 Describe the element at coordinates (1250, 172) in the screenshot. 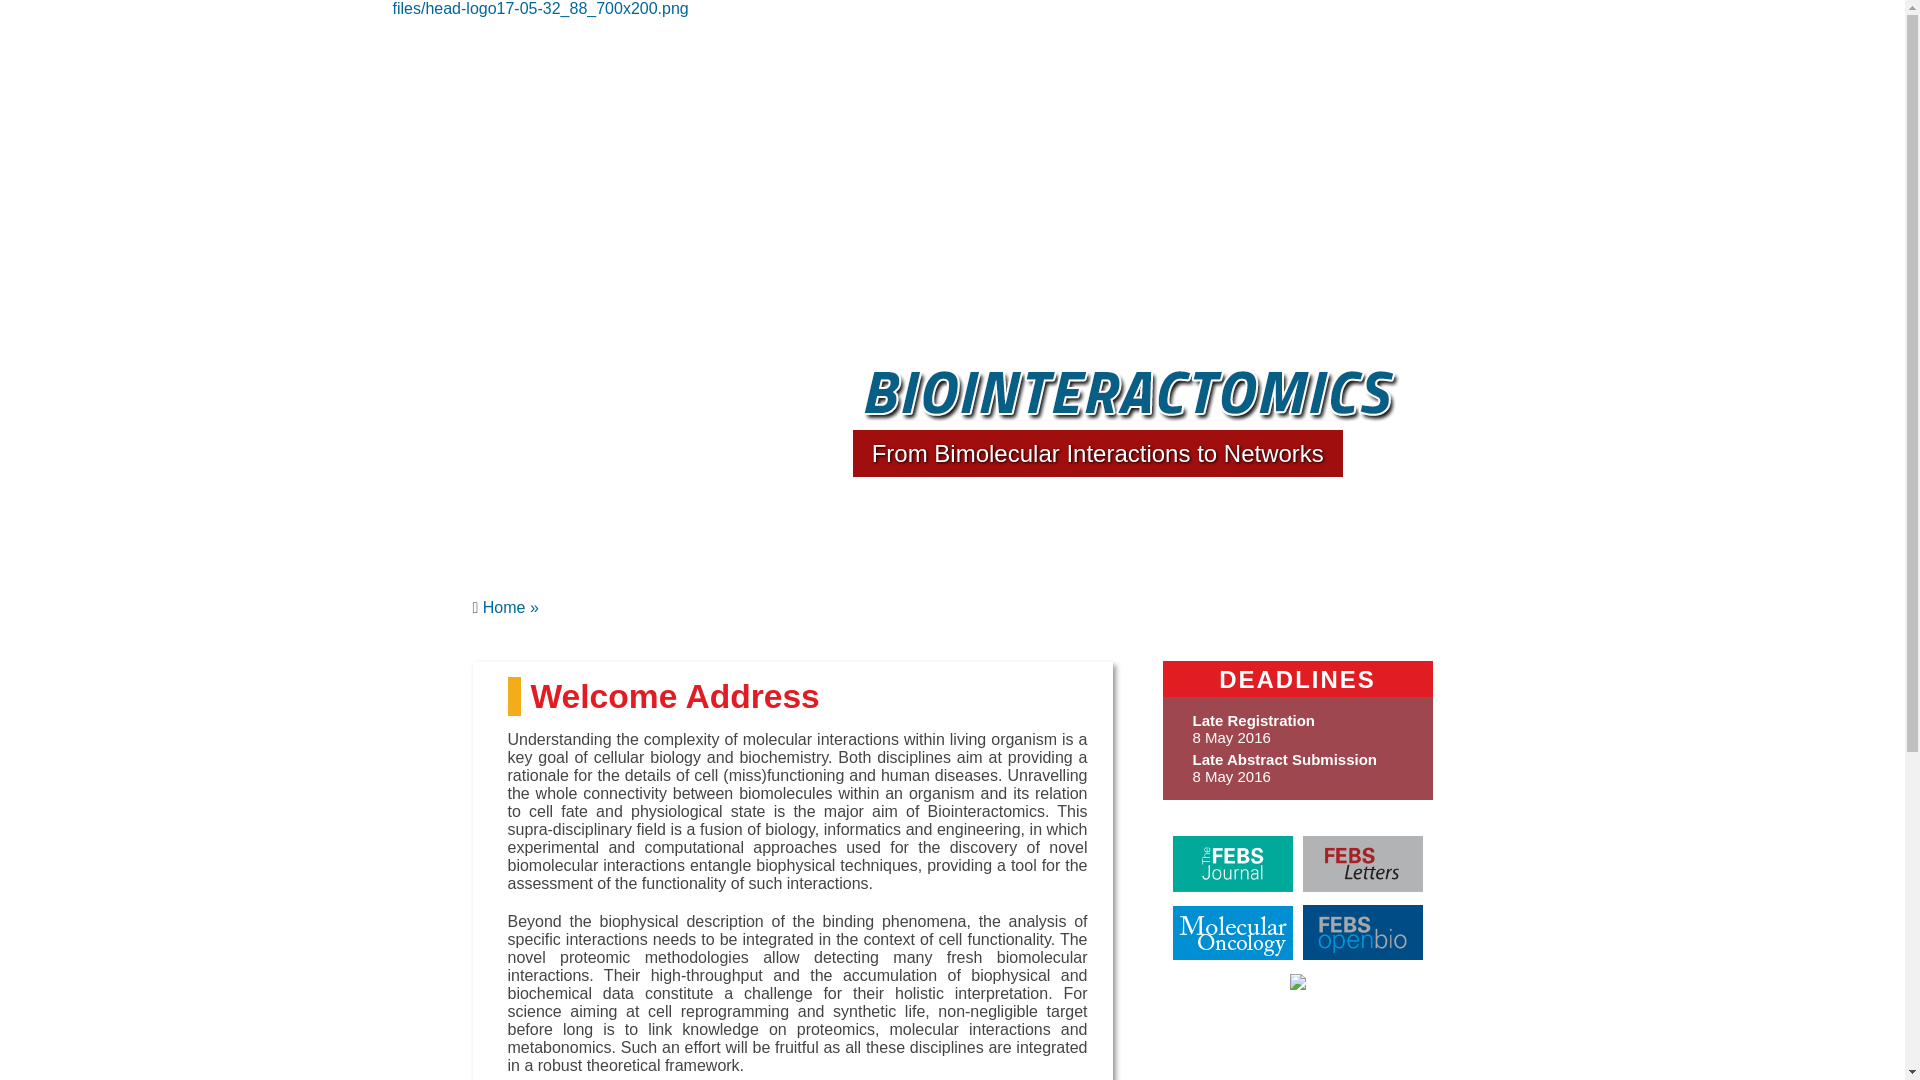

I see `Venue` at that location.